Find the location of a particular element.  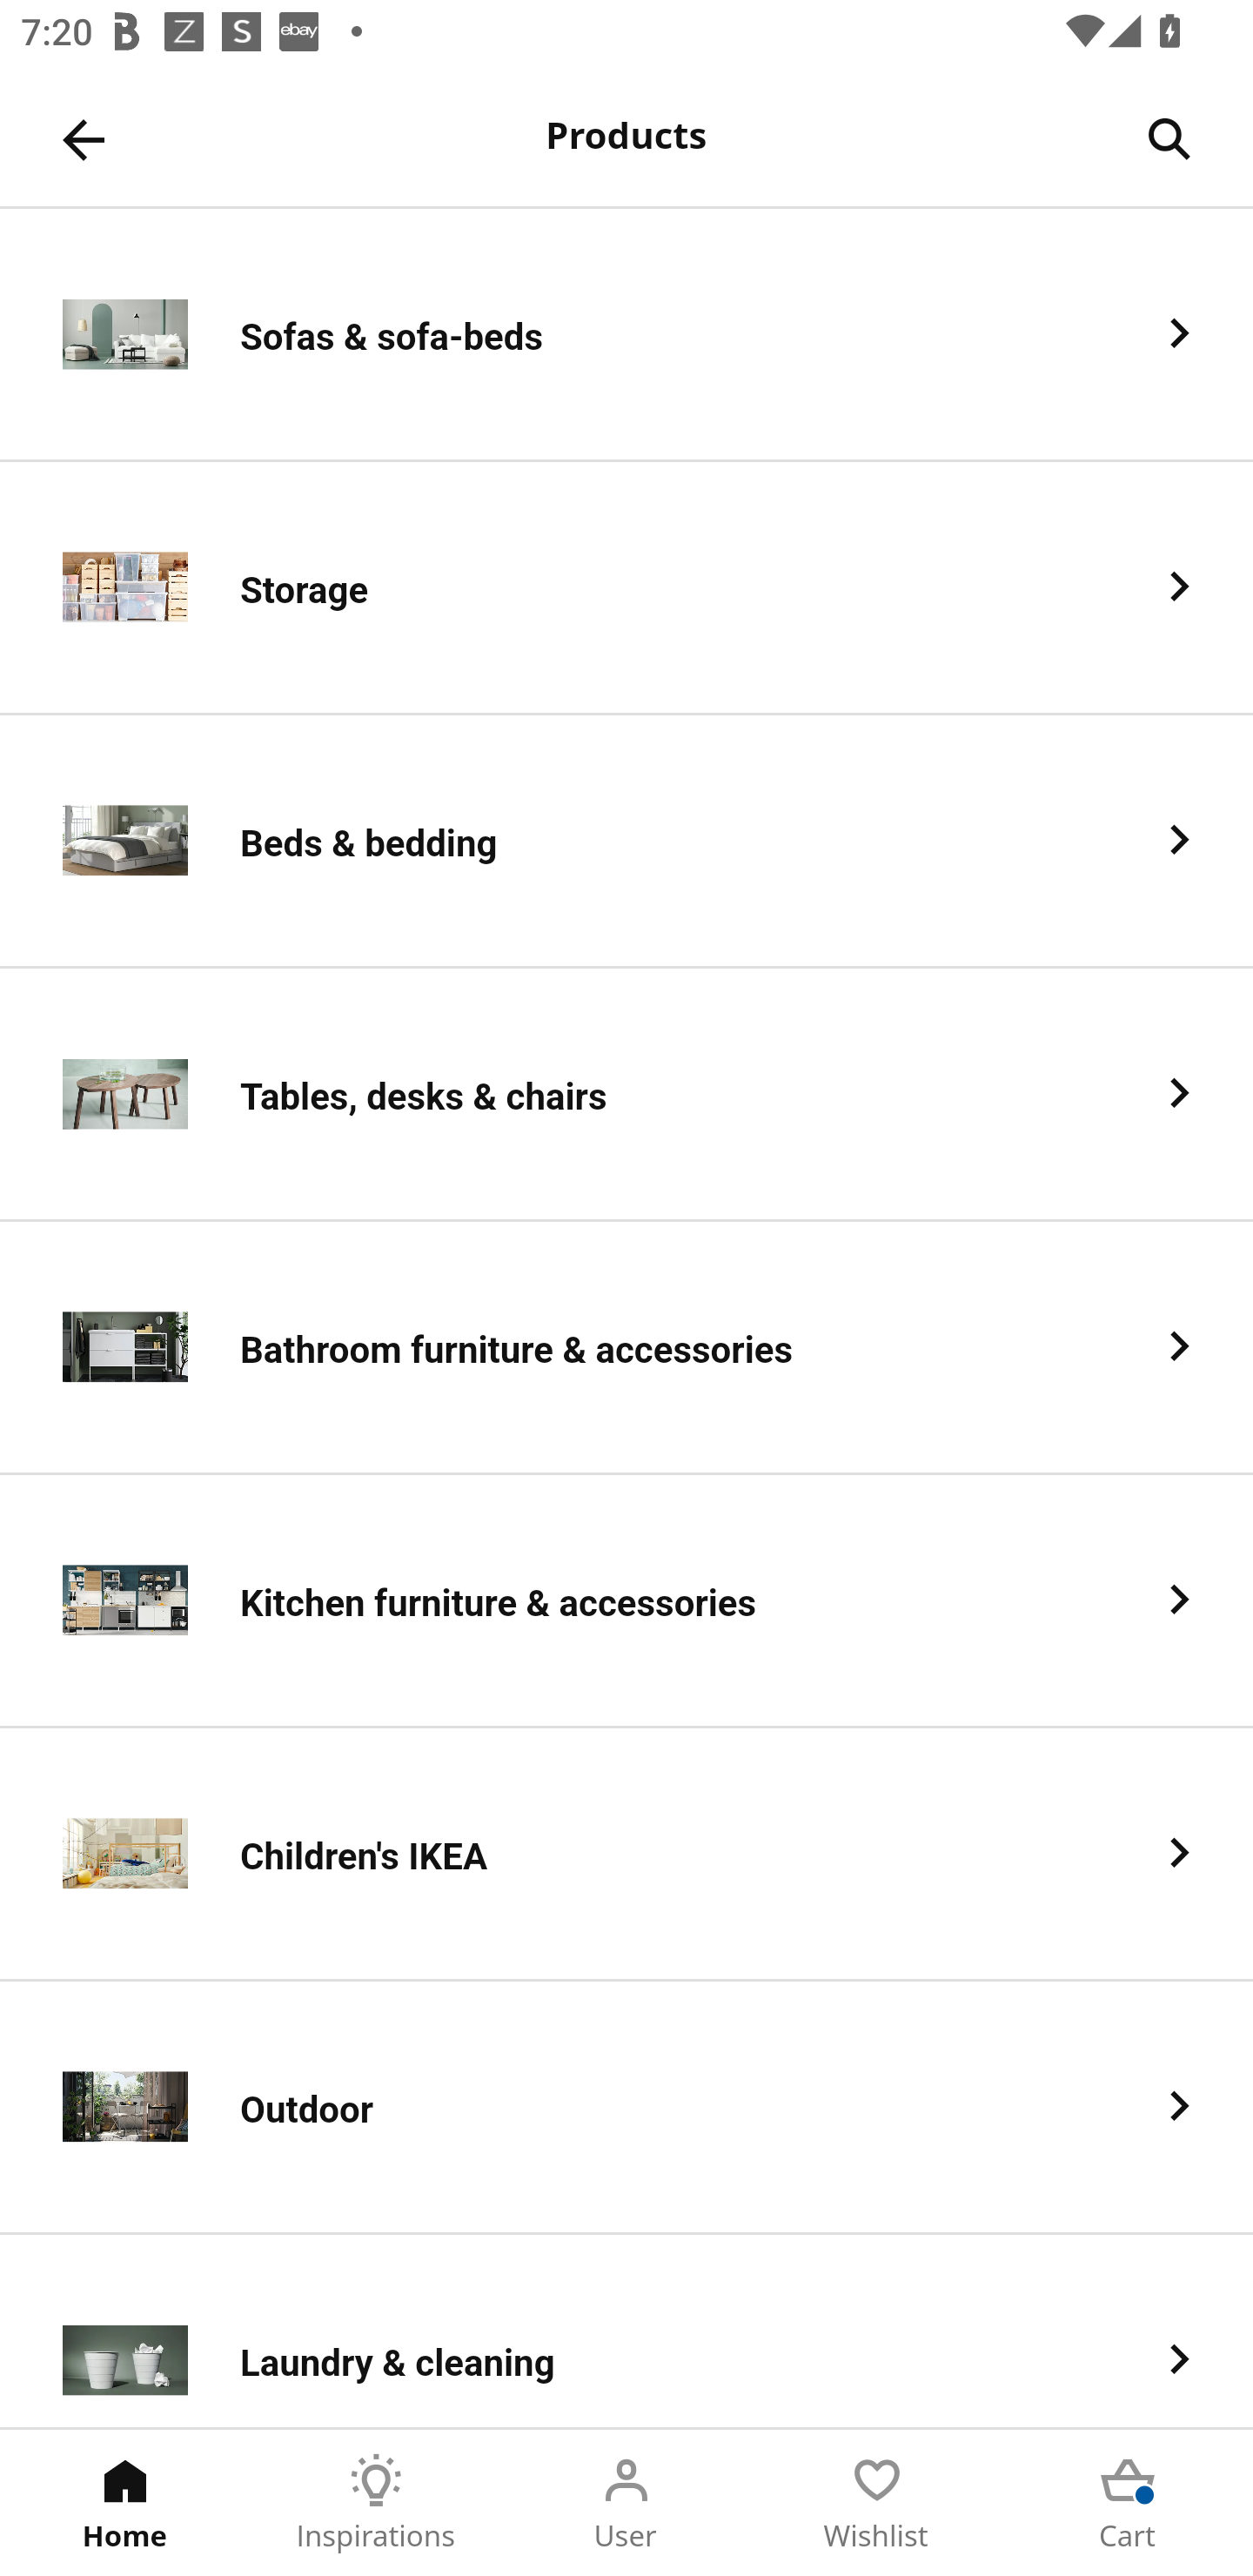

Inspirations
Tab 2 of 5 is located at coordinates (376, 2503).